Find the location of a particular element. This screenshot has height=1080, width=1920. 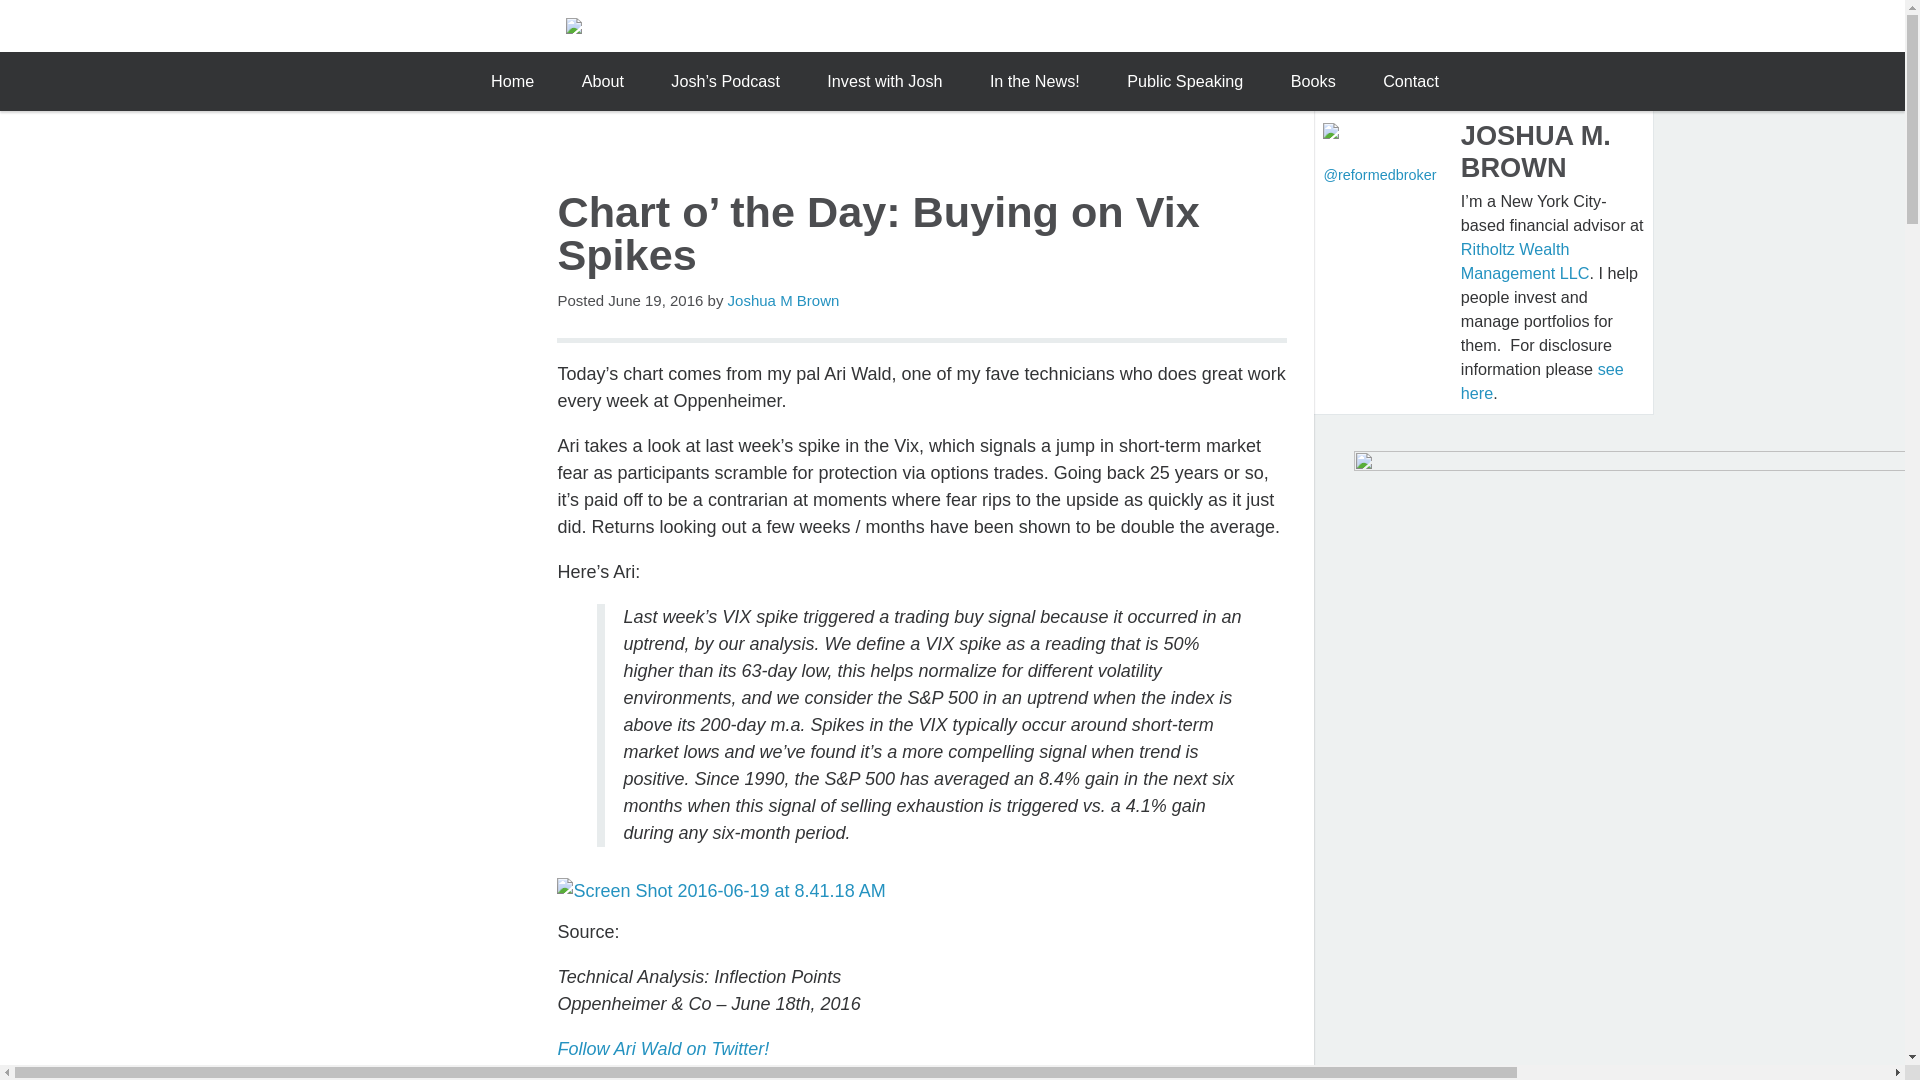

Public Speaking is located at coordinates (1185, 81).